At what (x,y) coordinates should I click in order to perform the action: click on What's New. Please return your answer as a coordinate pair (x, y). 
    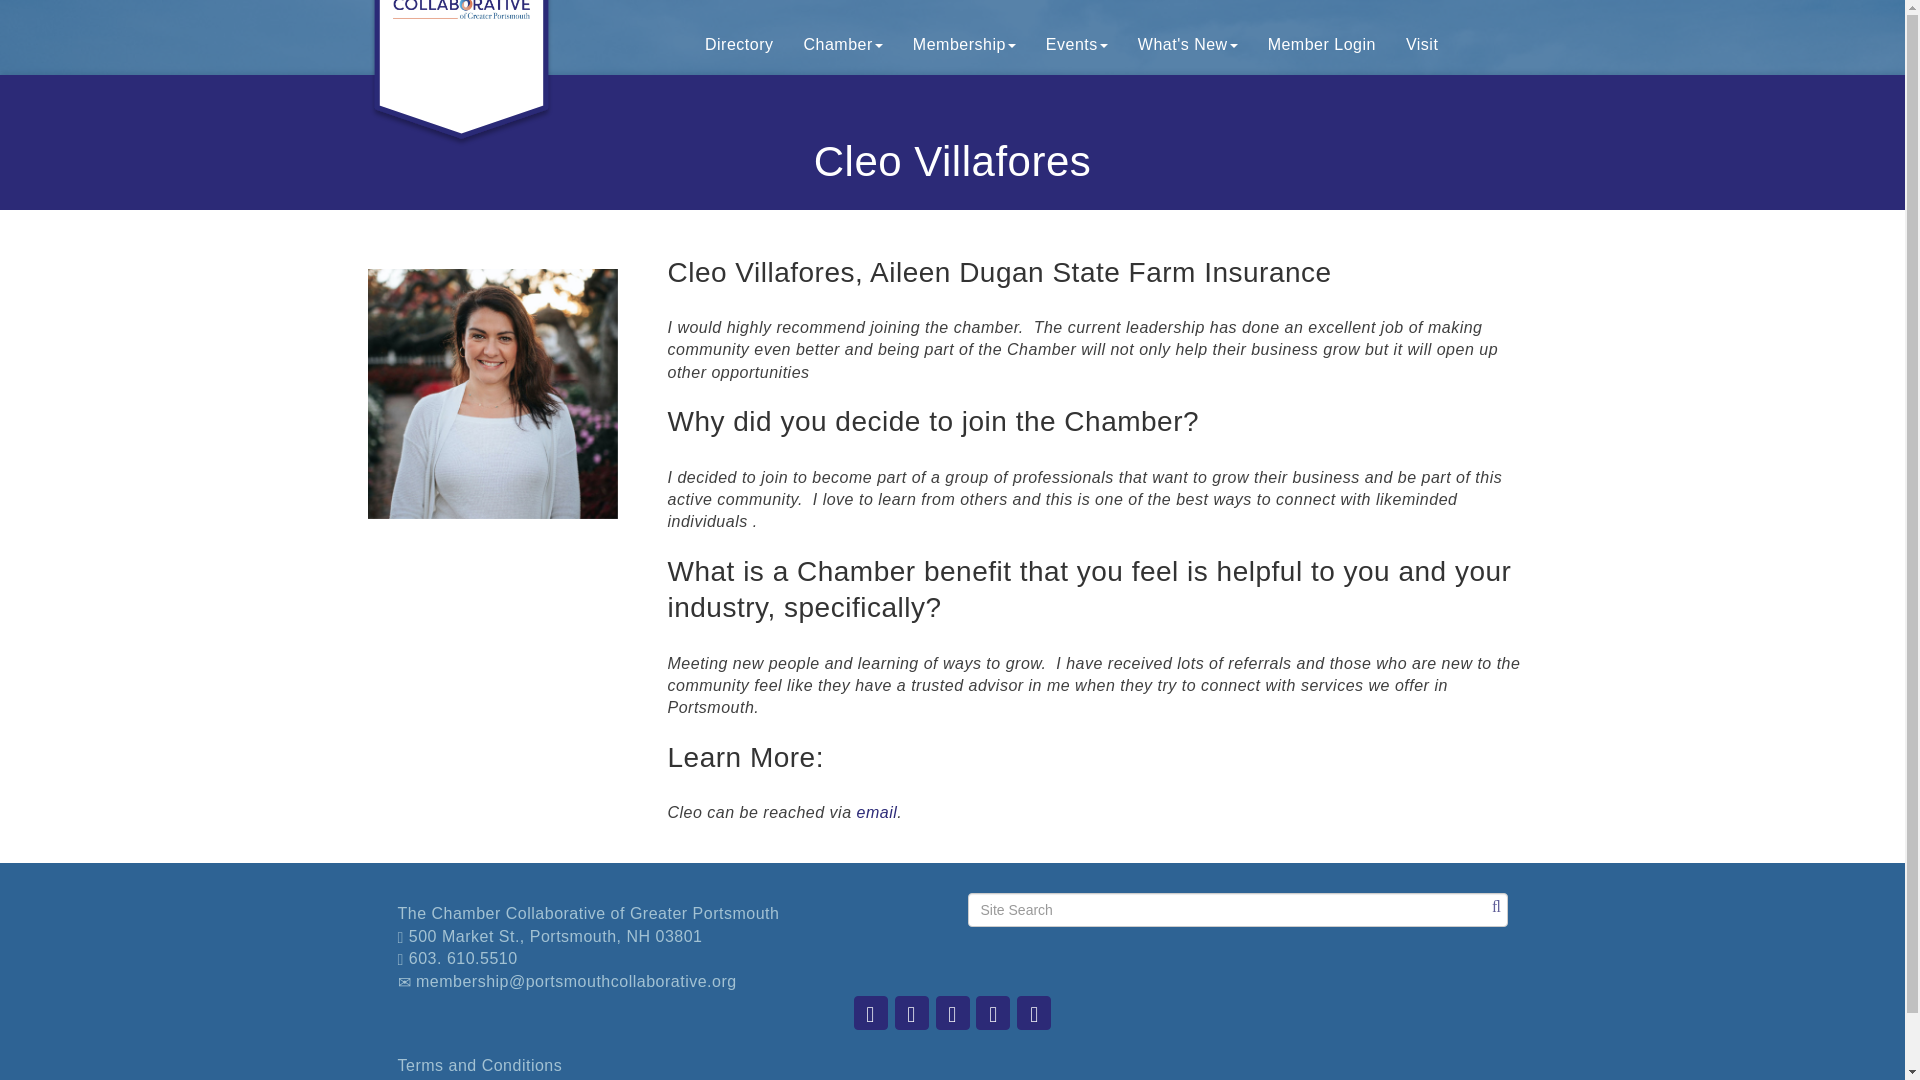
    Looking at the image, I should click on (1188, 45).